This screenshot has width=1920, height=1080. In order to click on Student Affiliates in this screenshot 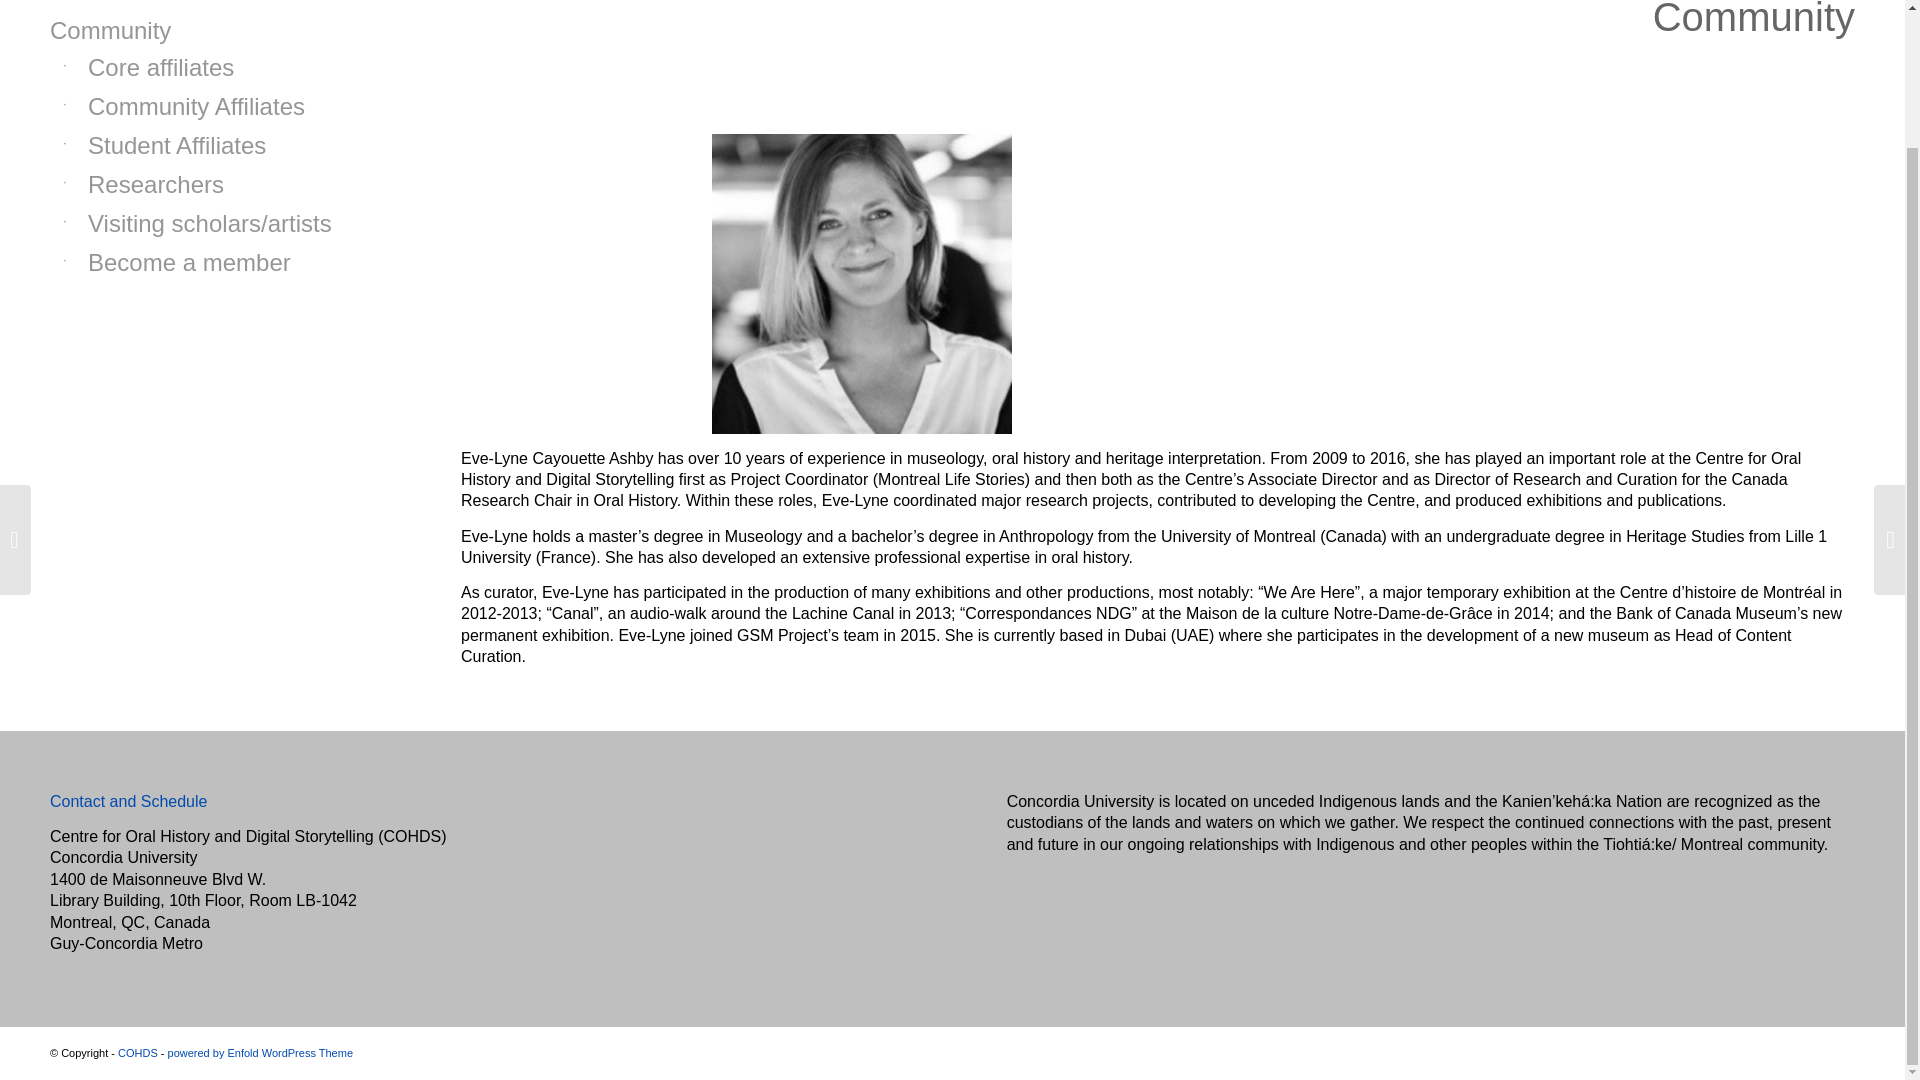, I will do `click(219, 146)`.